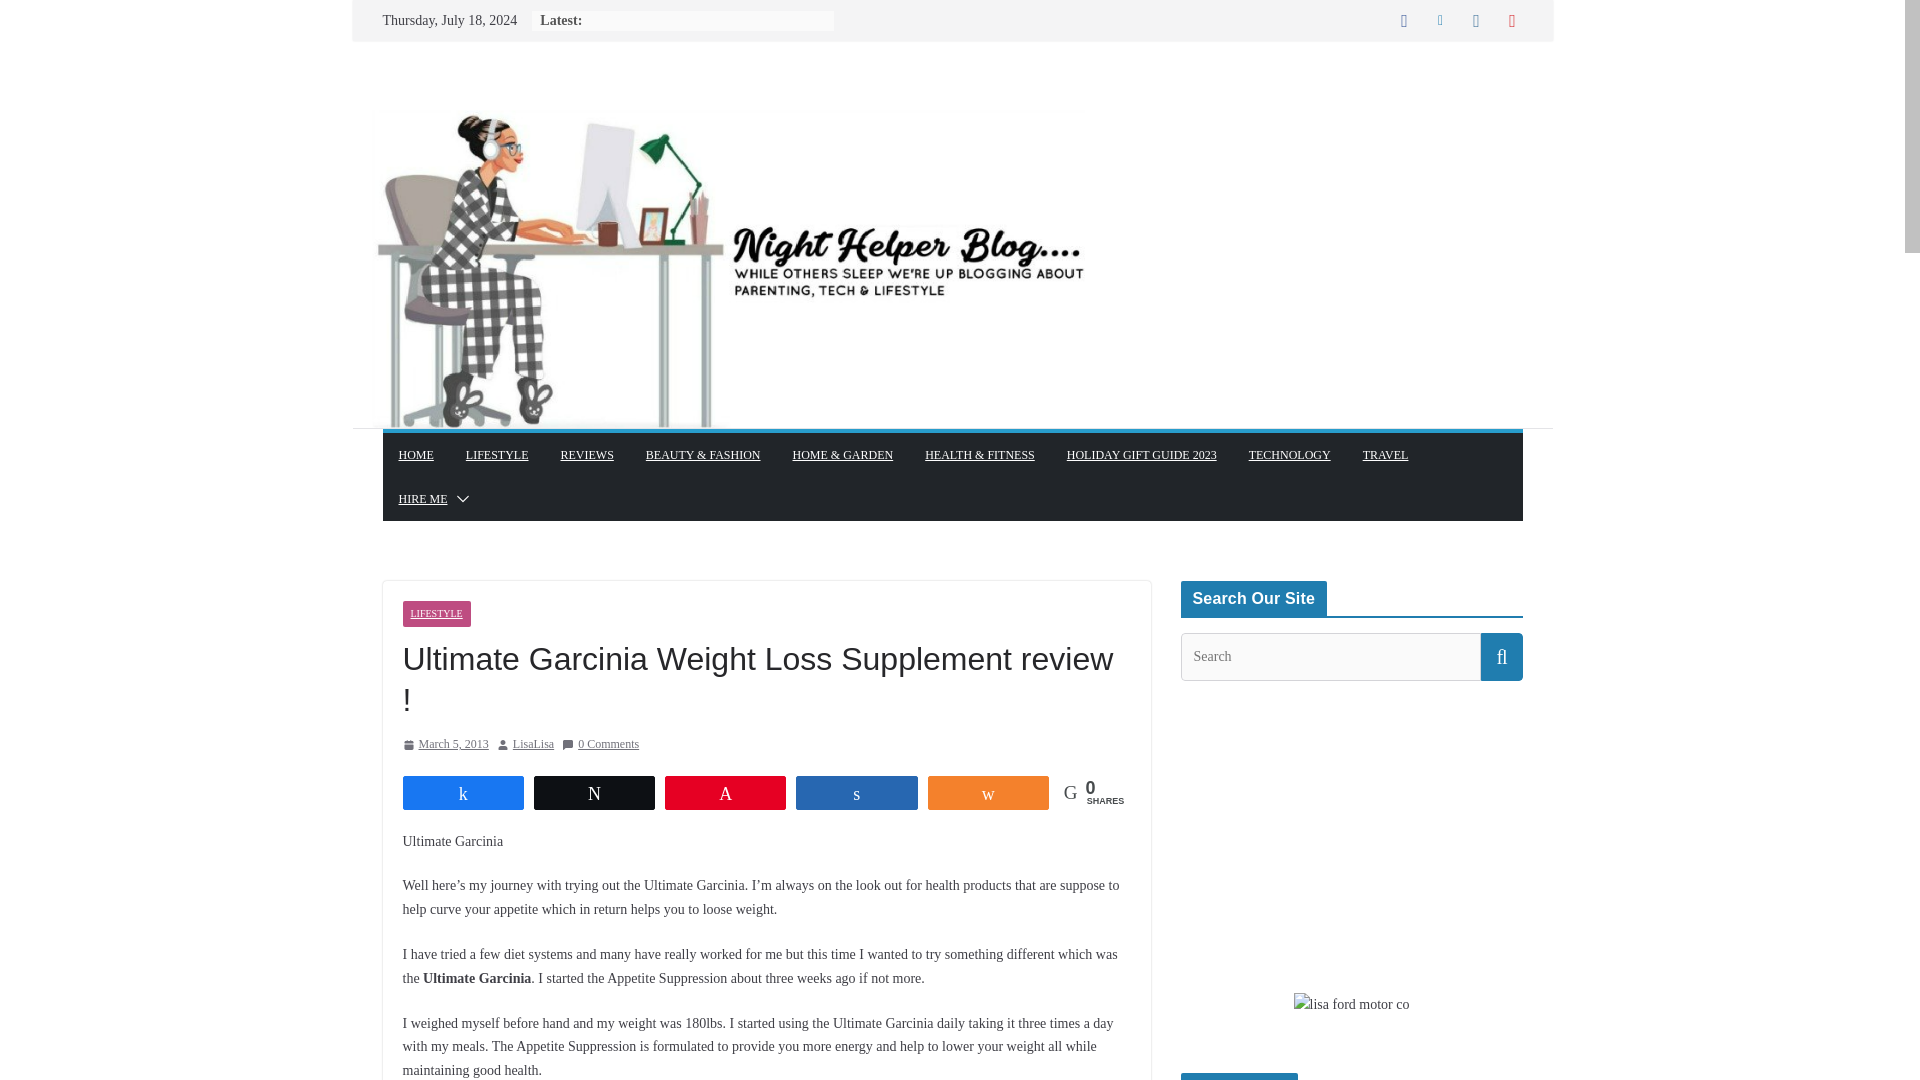  What do you see at coordinates (1290, 454) in the screenshot?
I see `TECHNOLOGY` at bounding box center [1290, 454].